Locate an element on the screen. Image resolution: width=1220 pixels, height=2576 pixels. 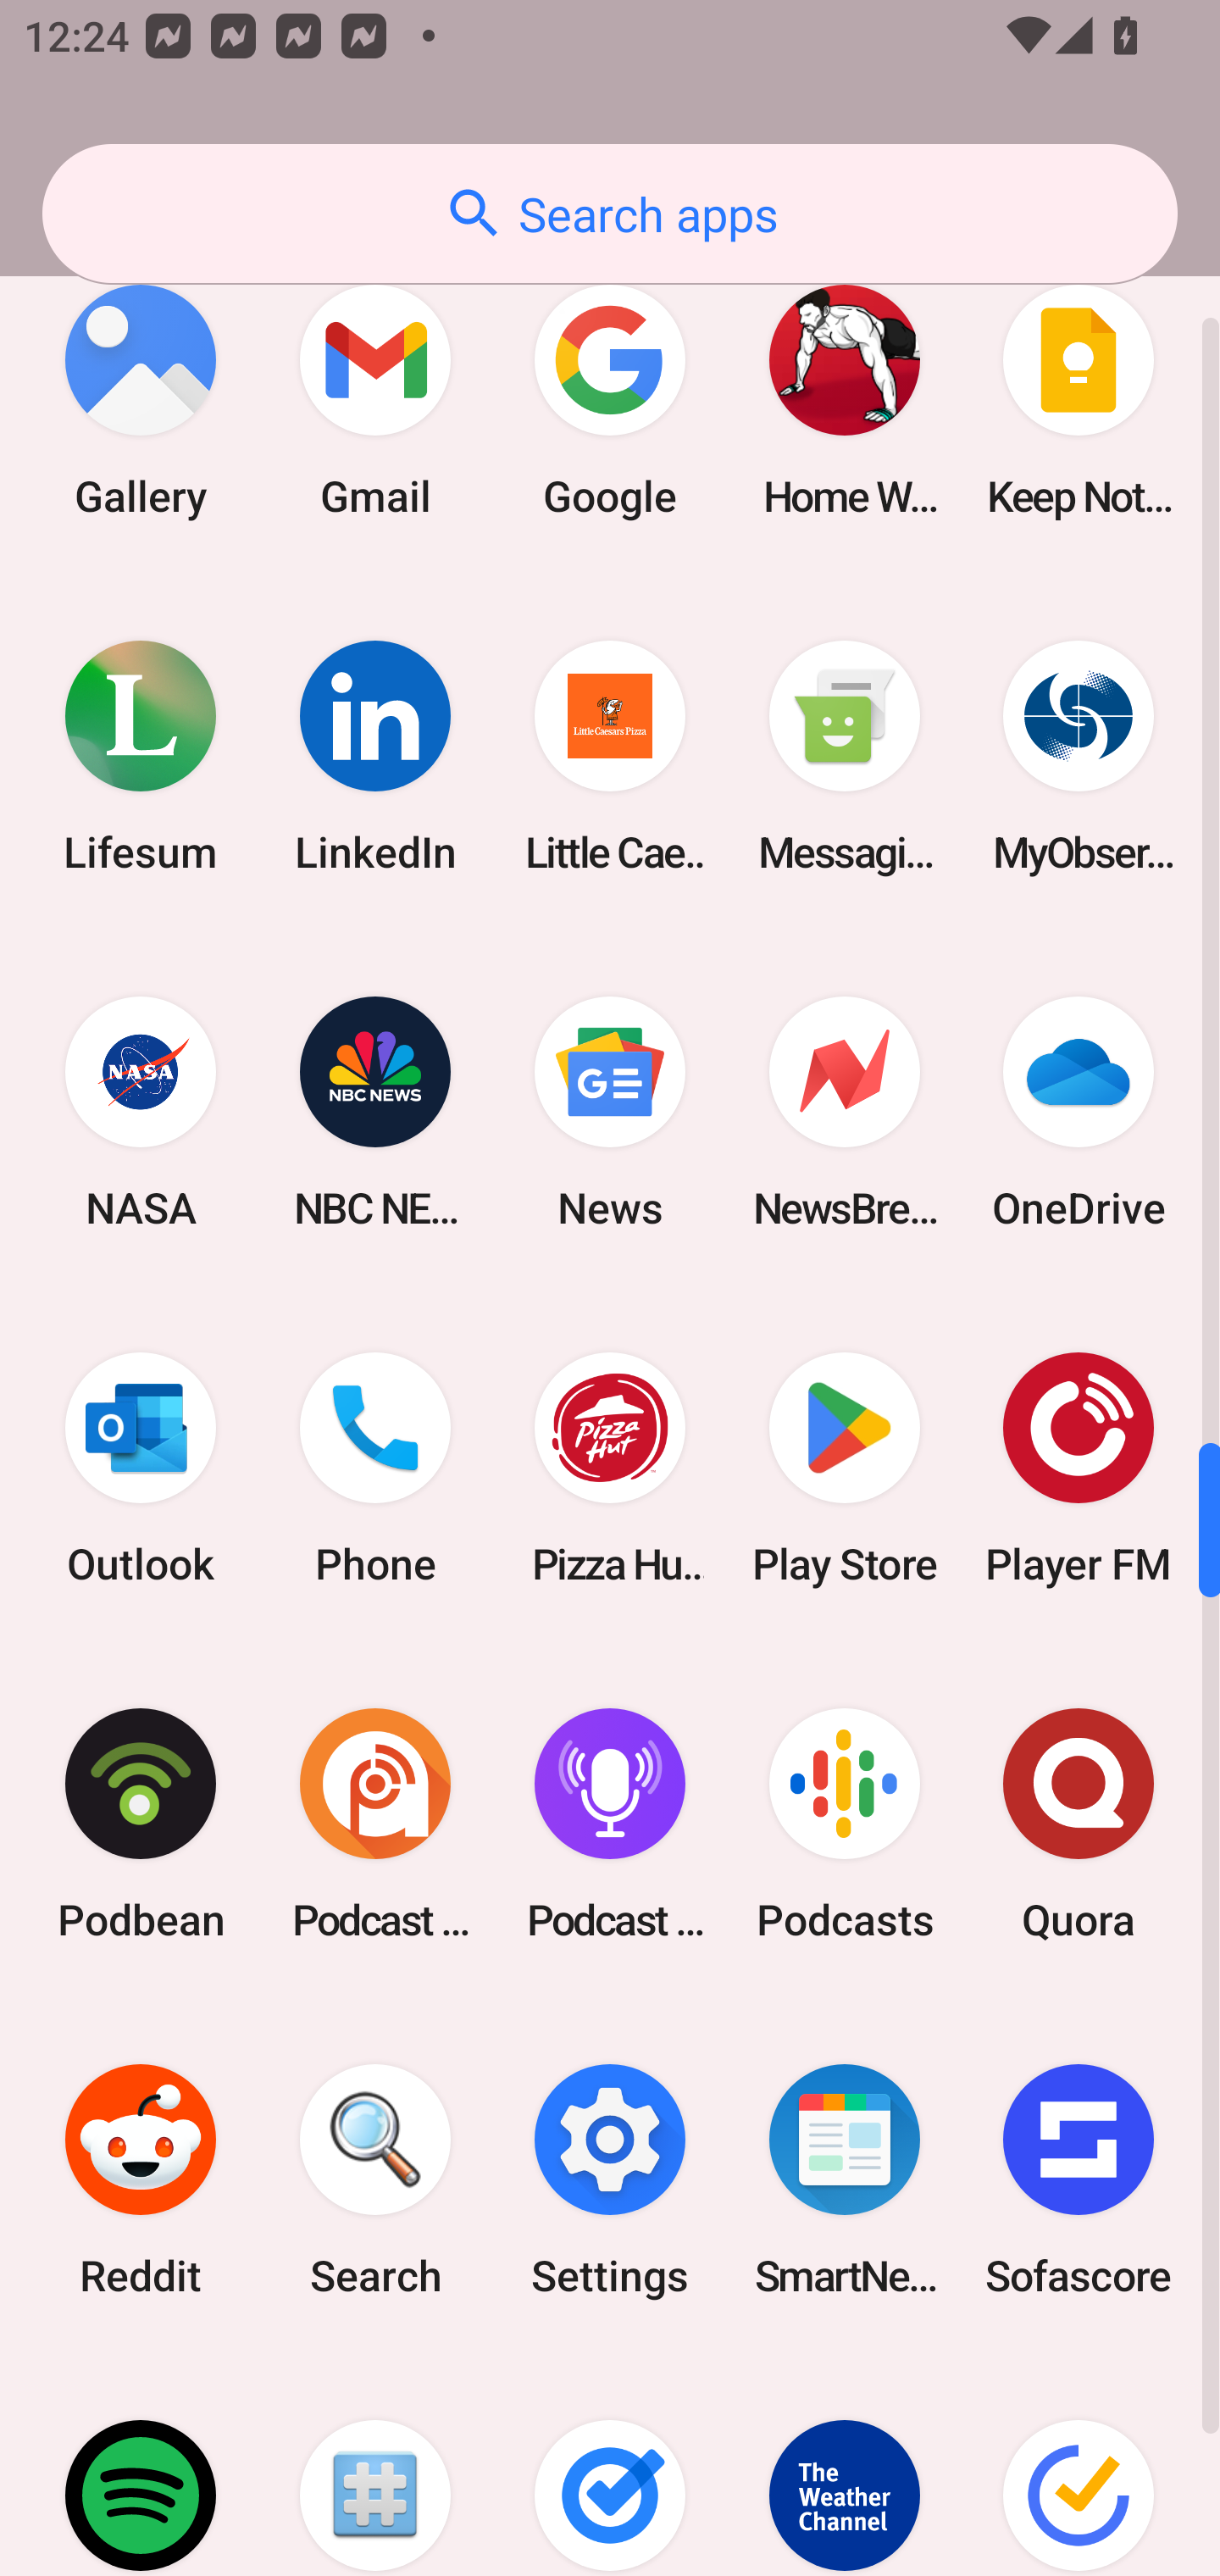
Messaging is located at coordinates (844, 758).